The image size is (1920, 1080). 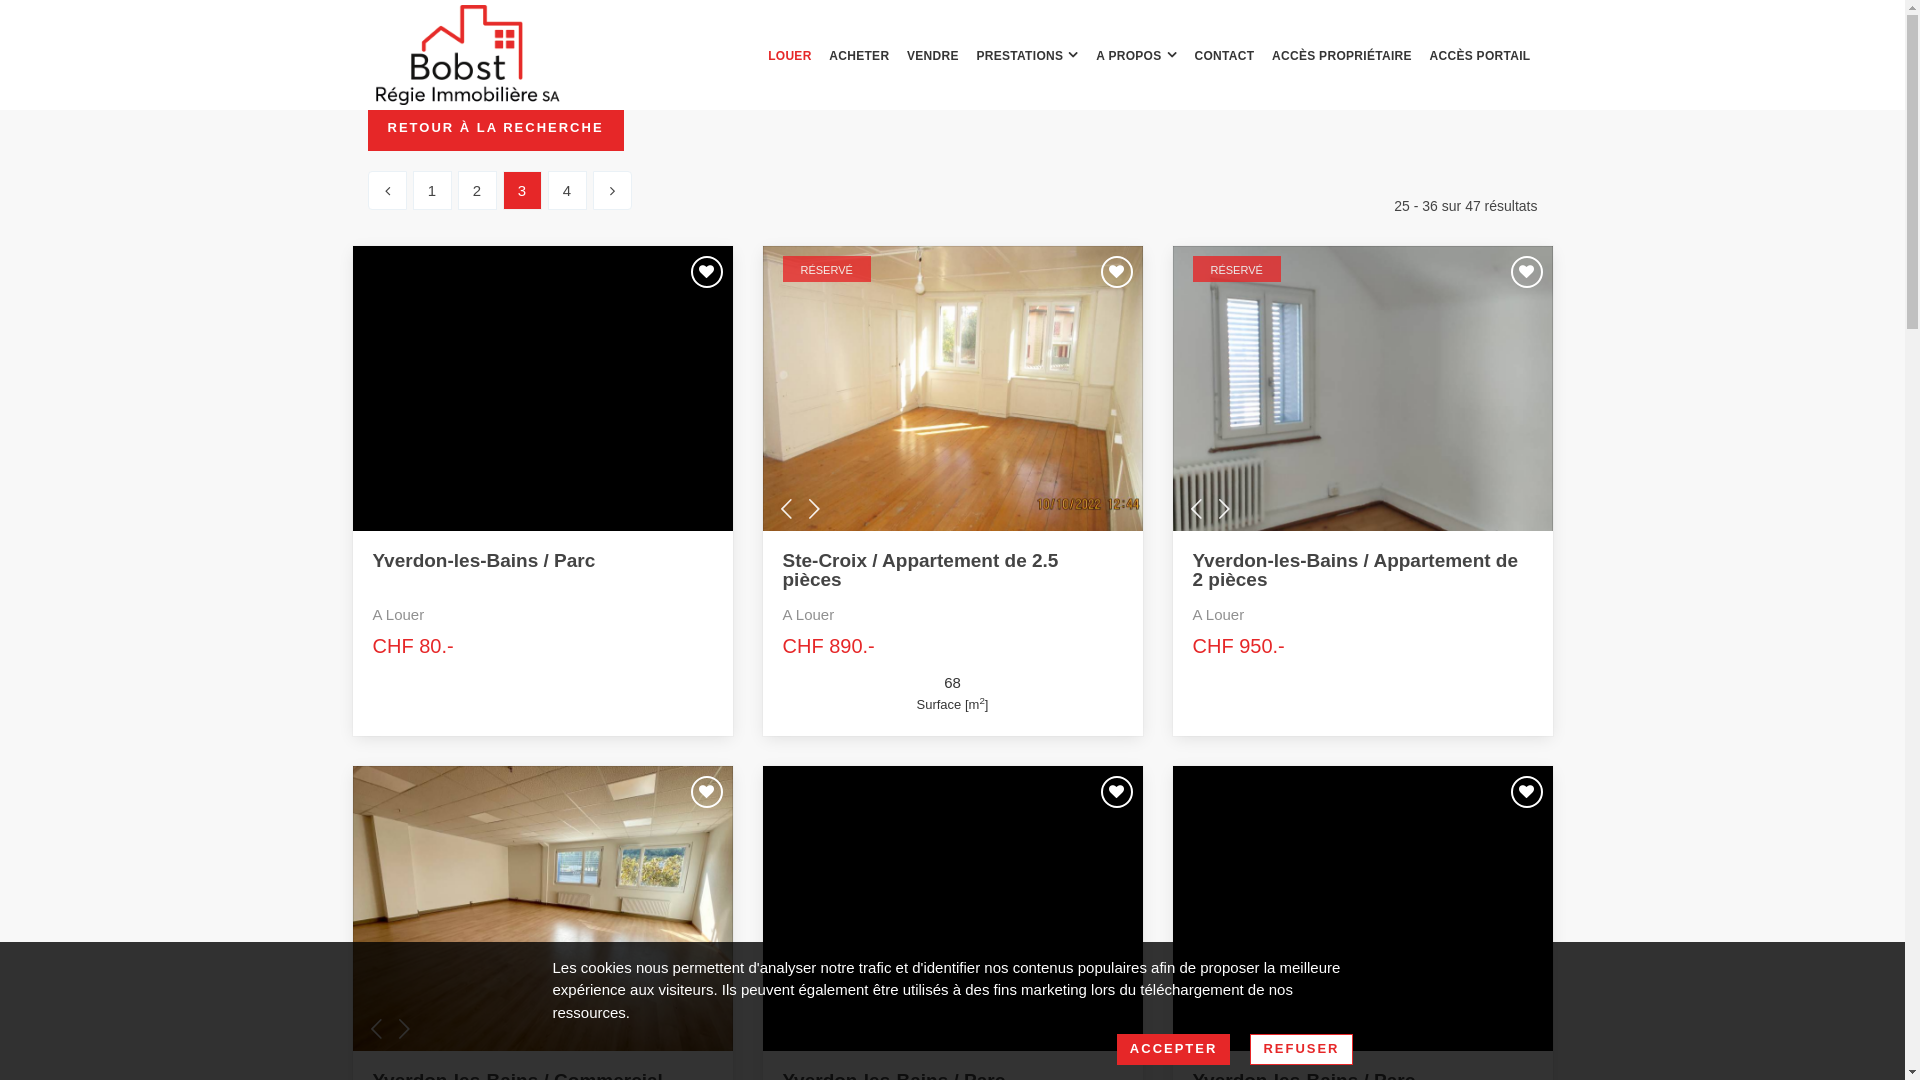 I want to click on 1, so click(x=432, y=190).